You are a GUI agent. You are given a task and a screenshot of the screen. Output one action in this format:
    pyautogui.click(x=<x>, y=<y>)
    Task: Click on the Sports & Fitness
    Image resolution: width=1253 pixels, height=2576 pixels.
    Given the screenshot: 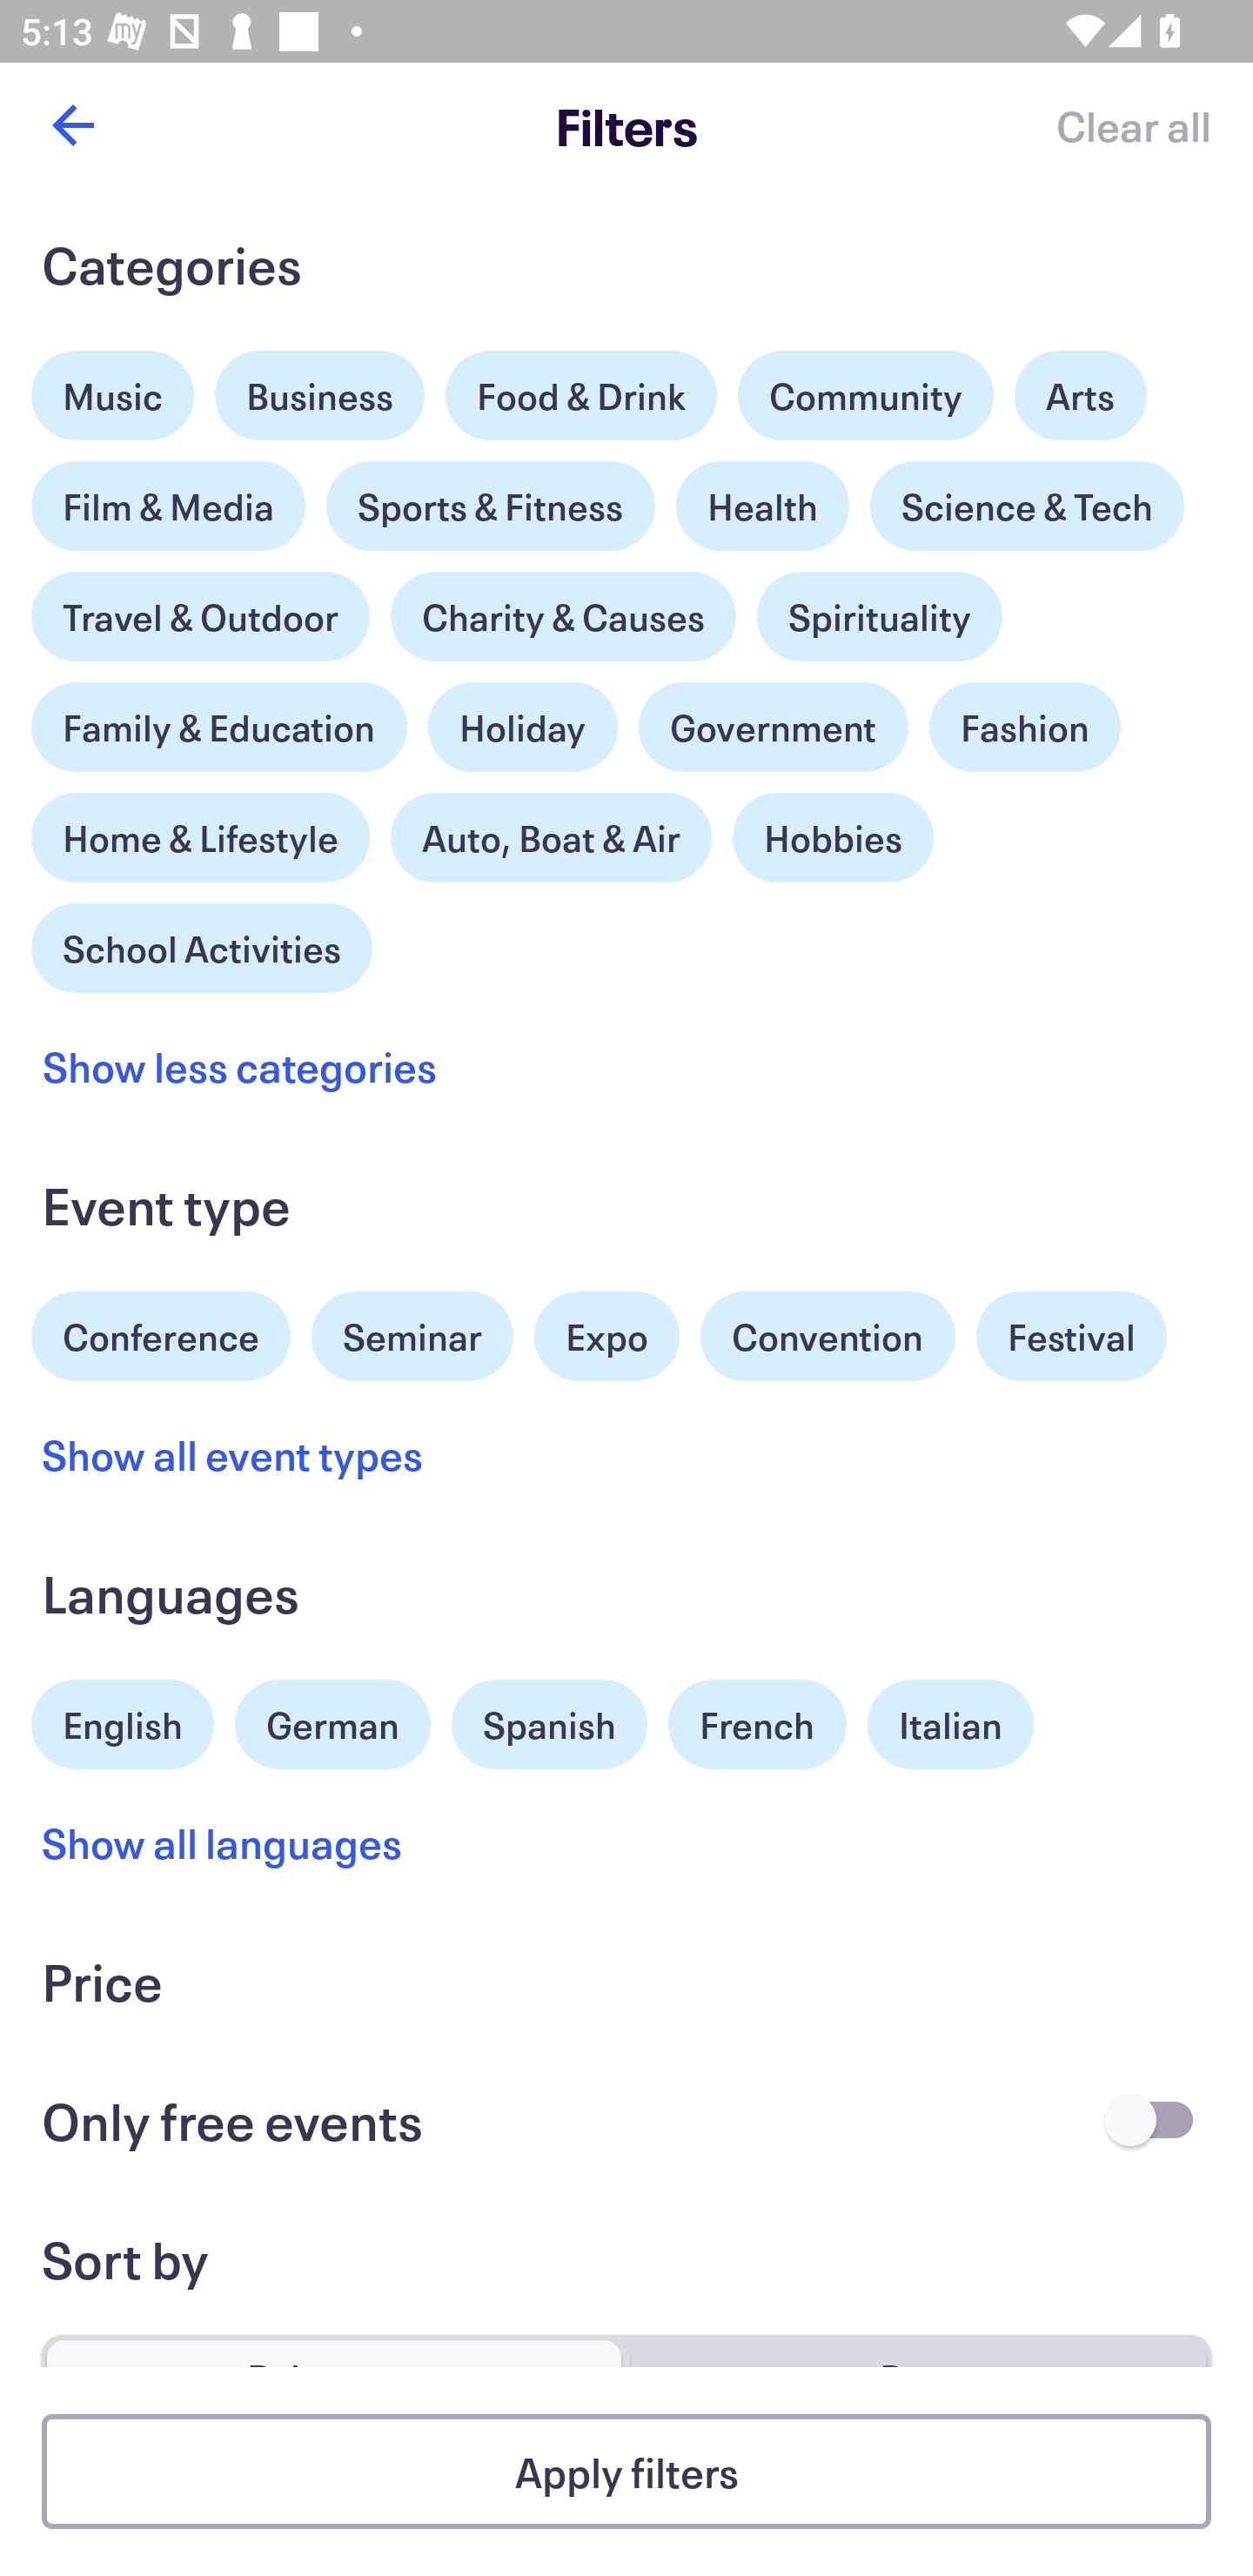 What is the action you would take?
    pyautogui.click(x=491, y=506)
    